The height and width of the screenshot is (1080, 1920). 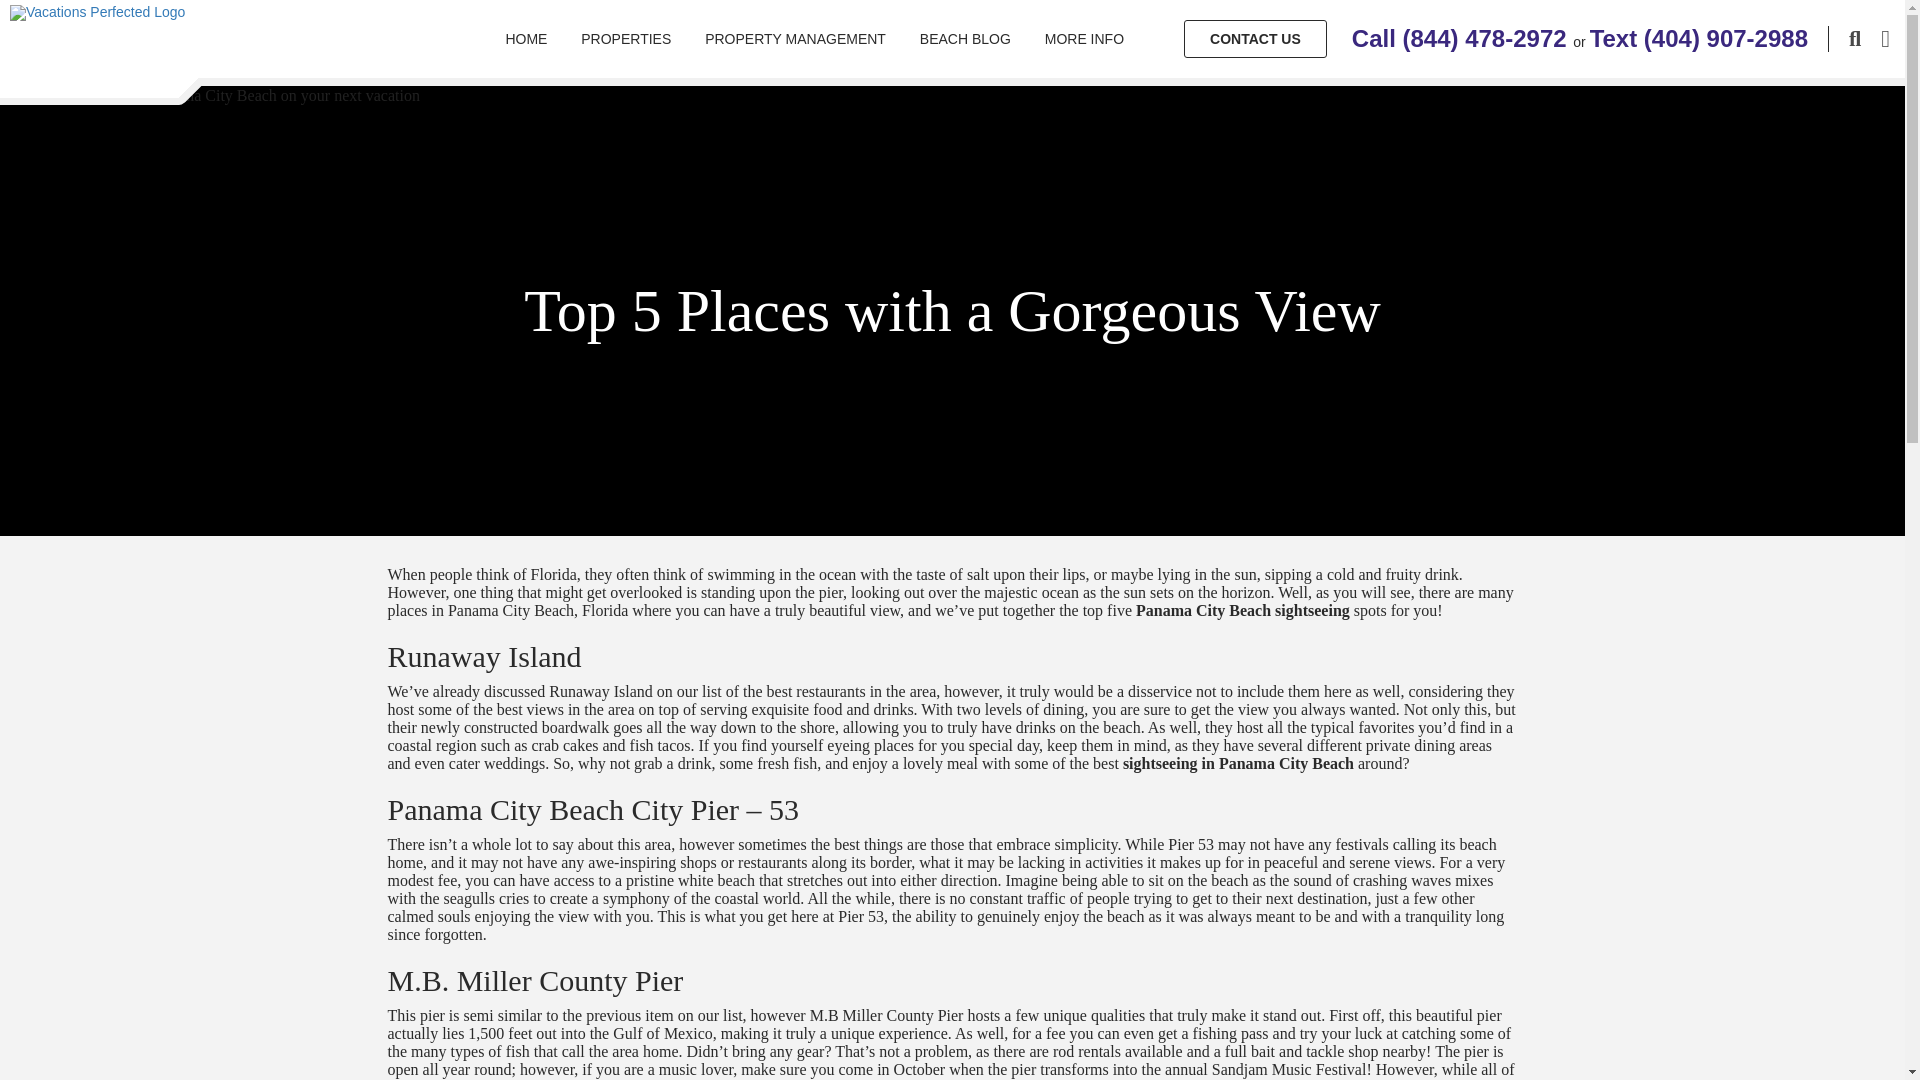 I want to click on CONTACT US, so click(x=1255, y=39).